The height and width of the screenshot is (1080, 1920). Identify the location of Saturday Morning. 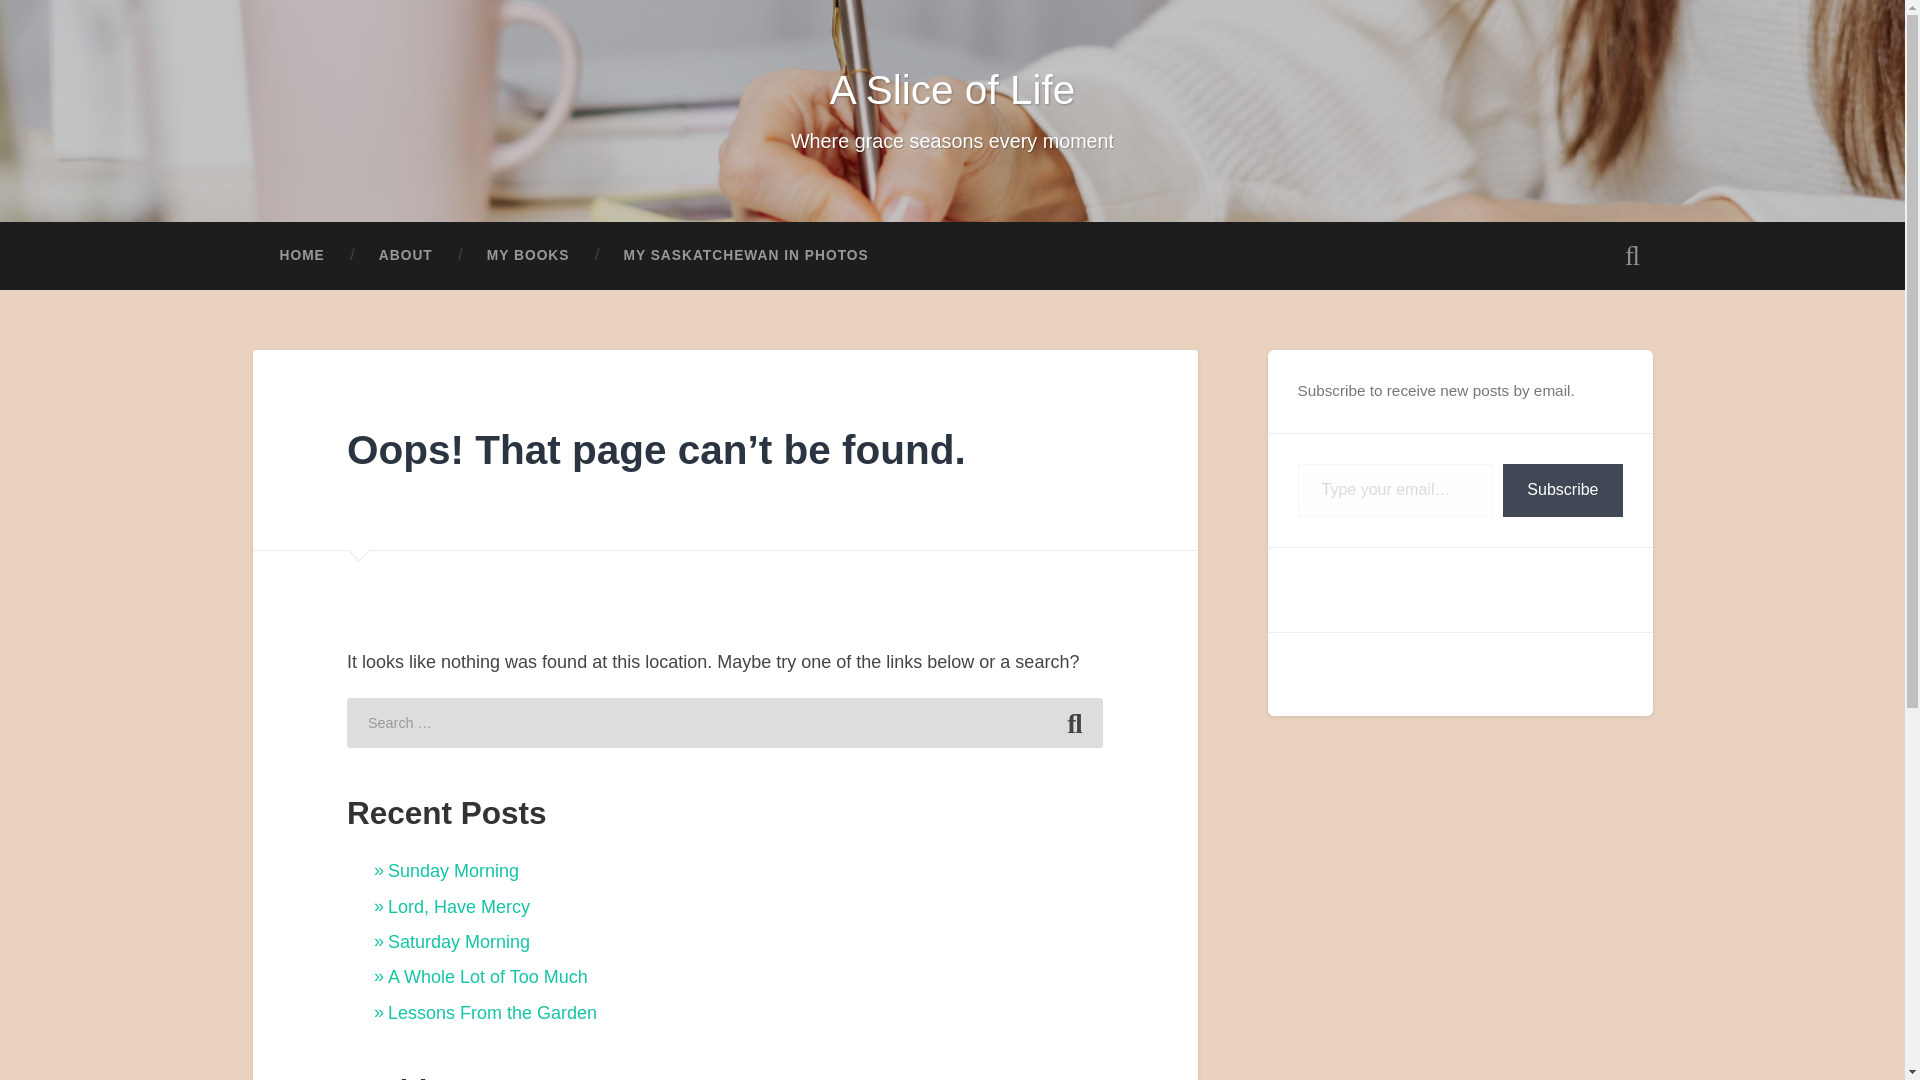
(458, 942).